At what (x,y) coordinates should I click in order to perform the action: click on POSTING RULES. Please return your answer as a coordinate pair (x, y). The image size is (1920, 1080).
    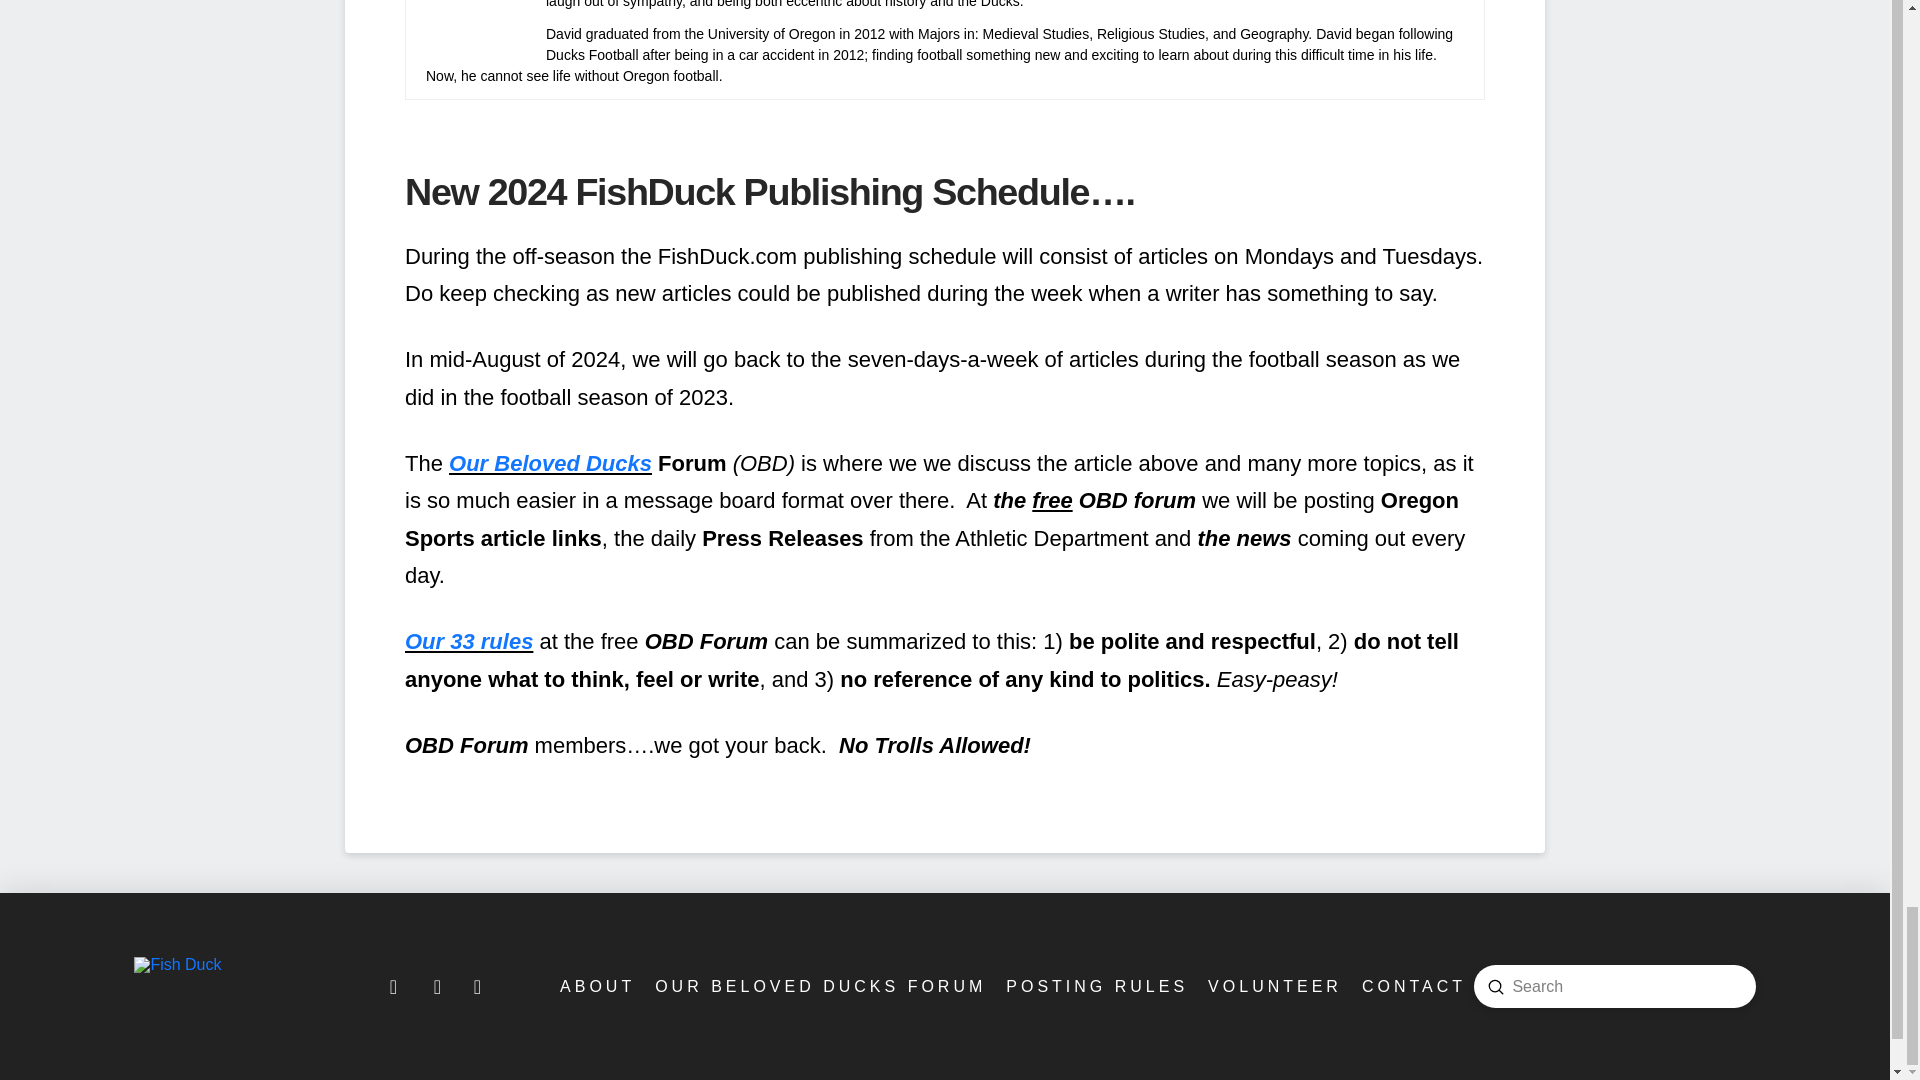
    Looking at the image, I should click on (1095, 986).